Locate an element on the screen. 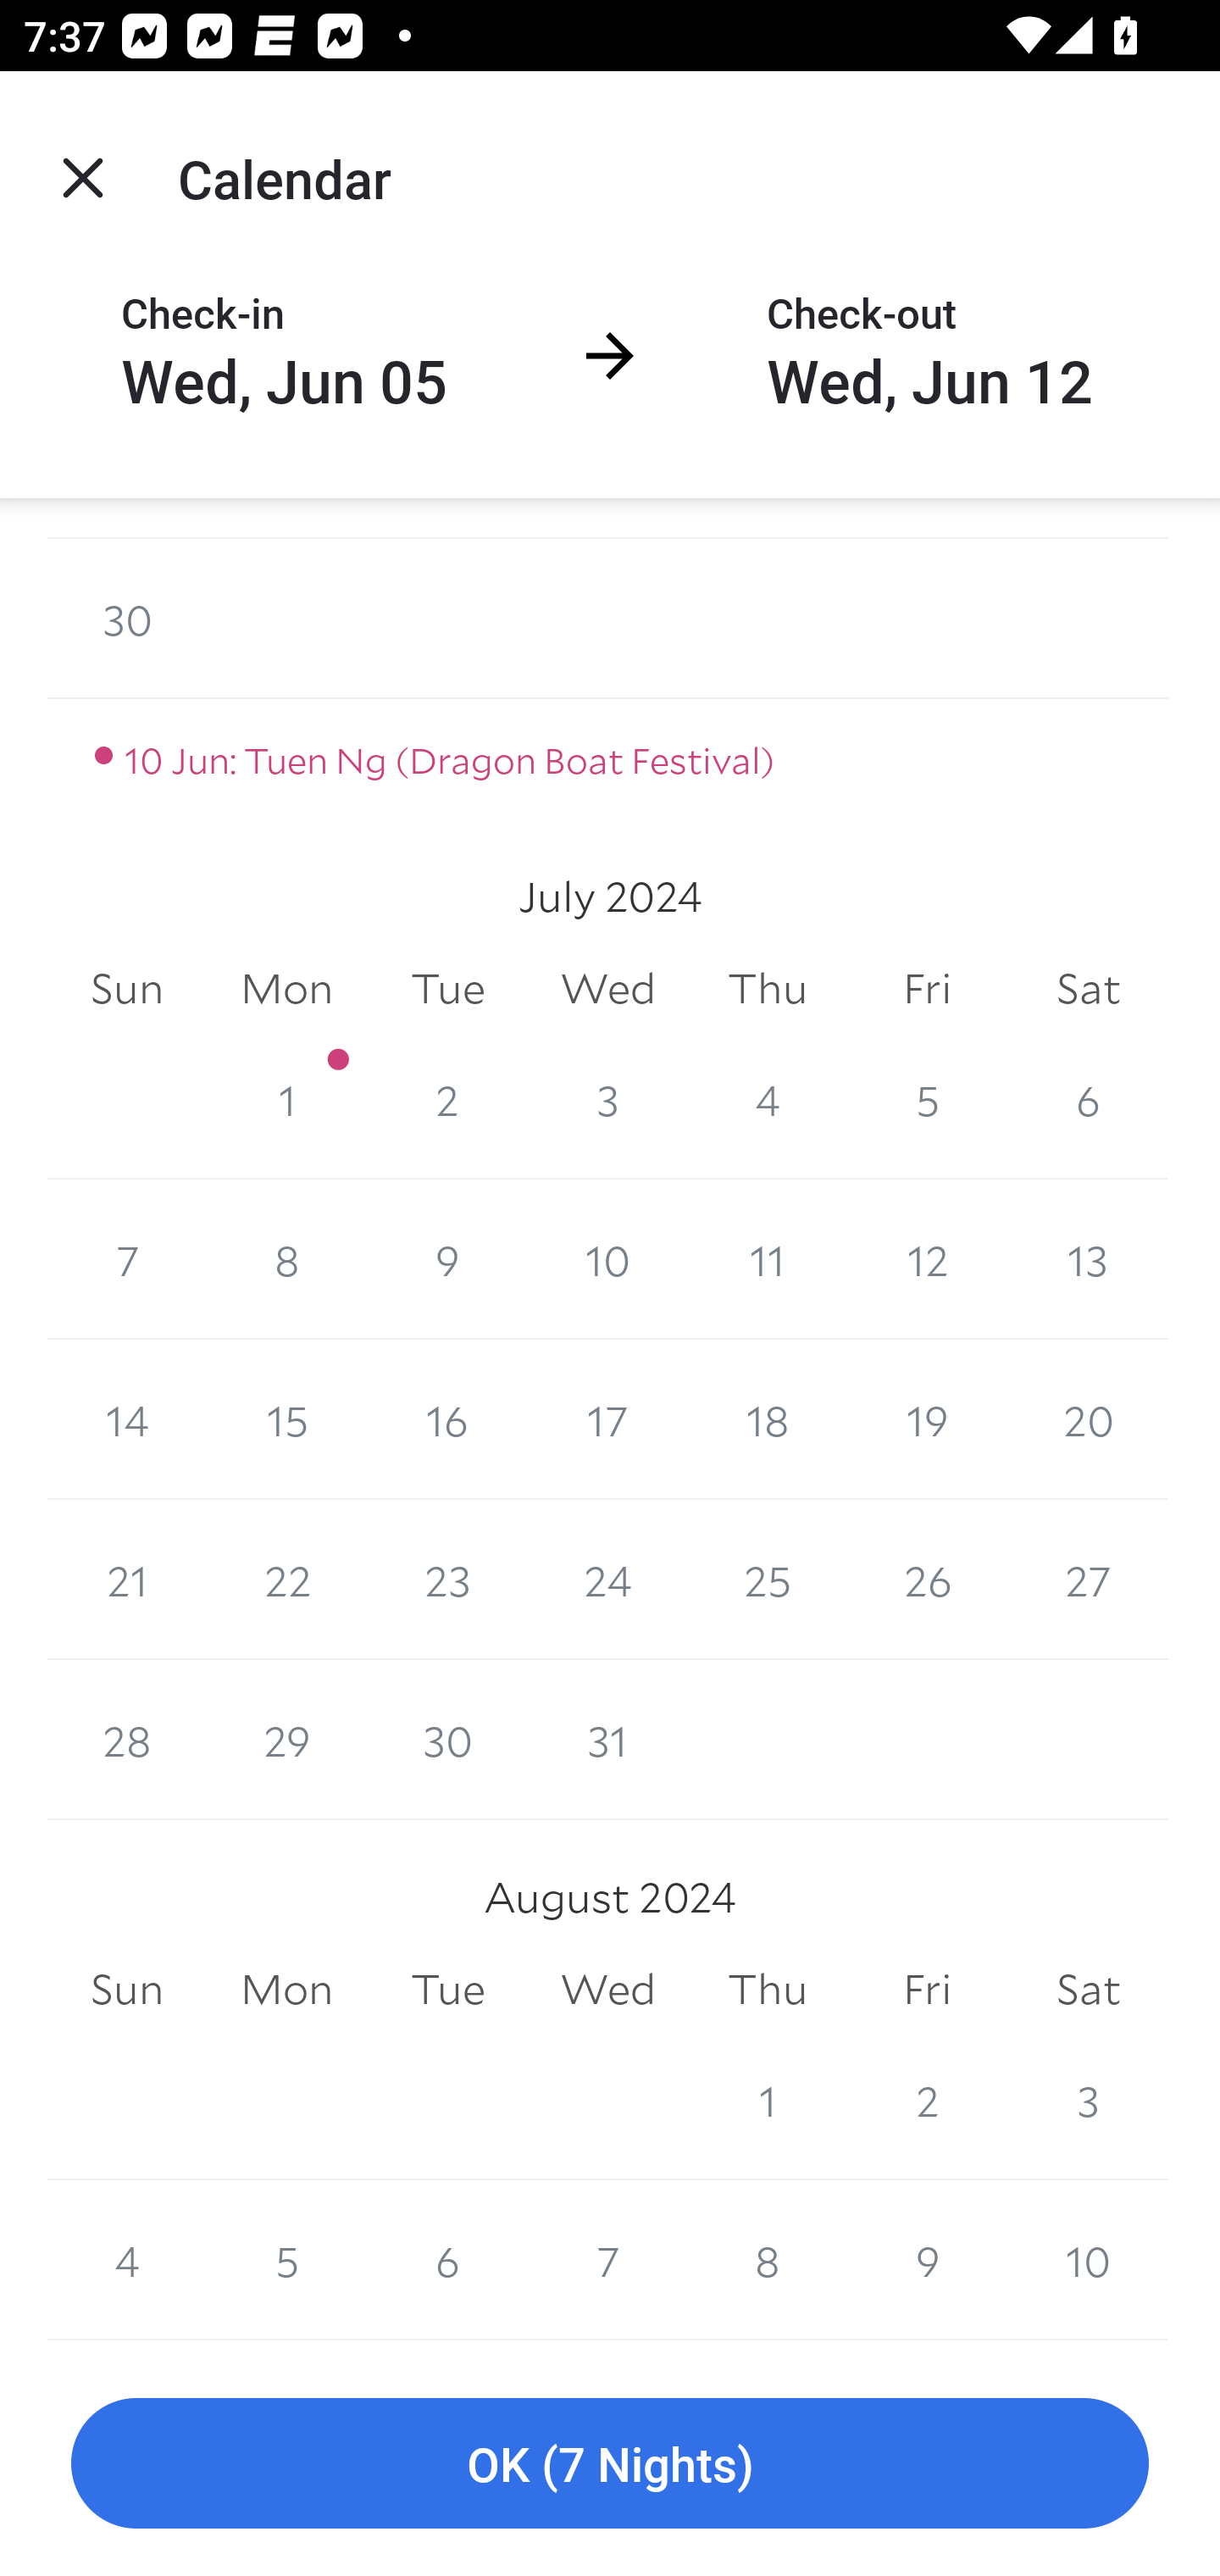  24 24 July 2024 is located at coordinates (608, 1579).